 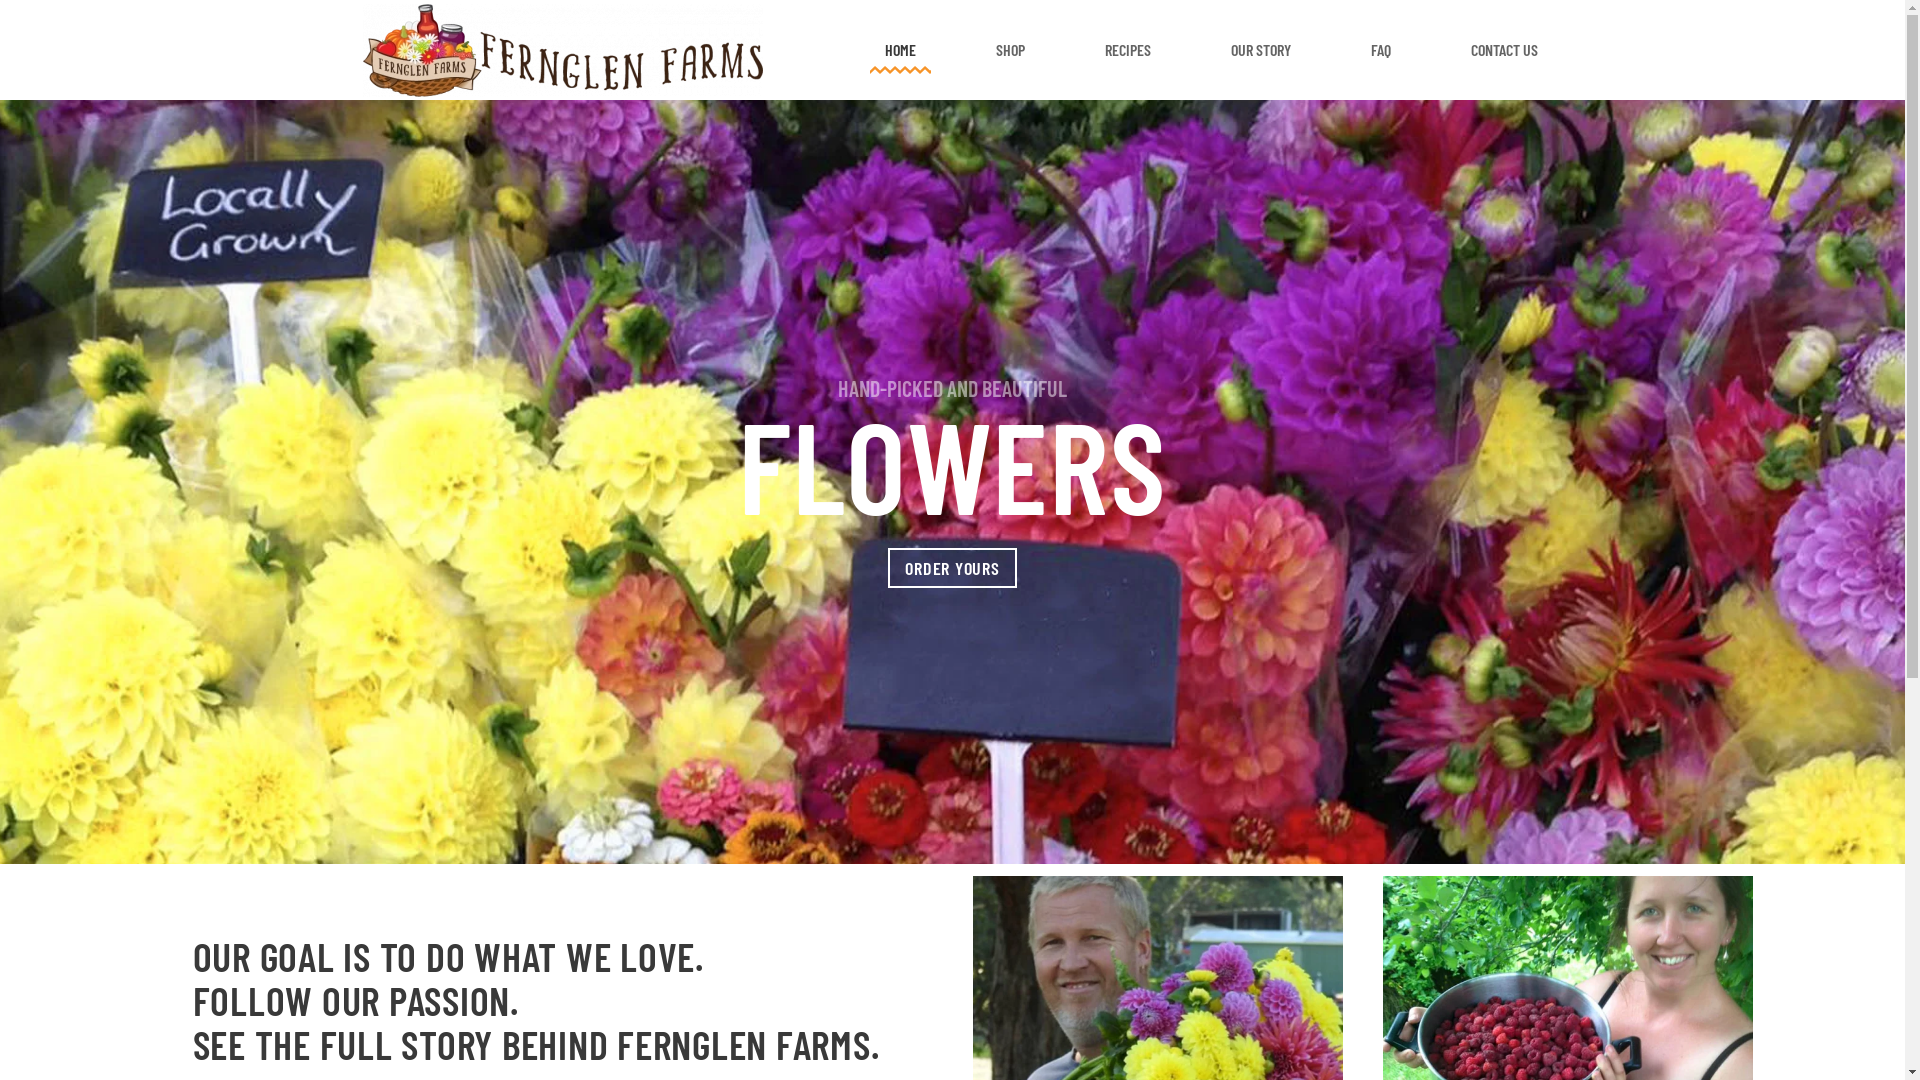 What do you see at coordinates (1381, 50) in the screenshot?
I see `FAQ` at bounding box center [1381, 50].